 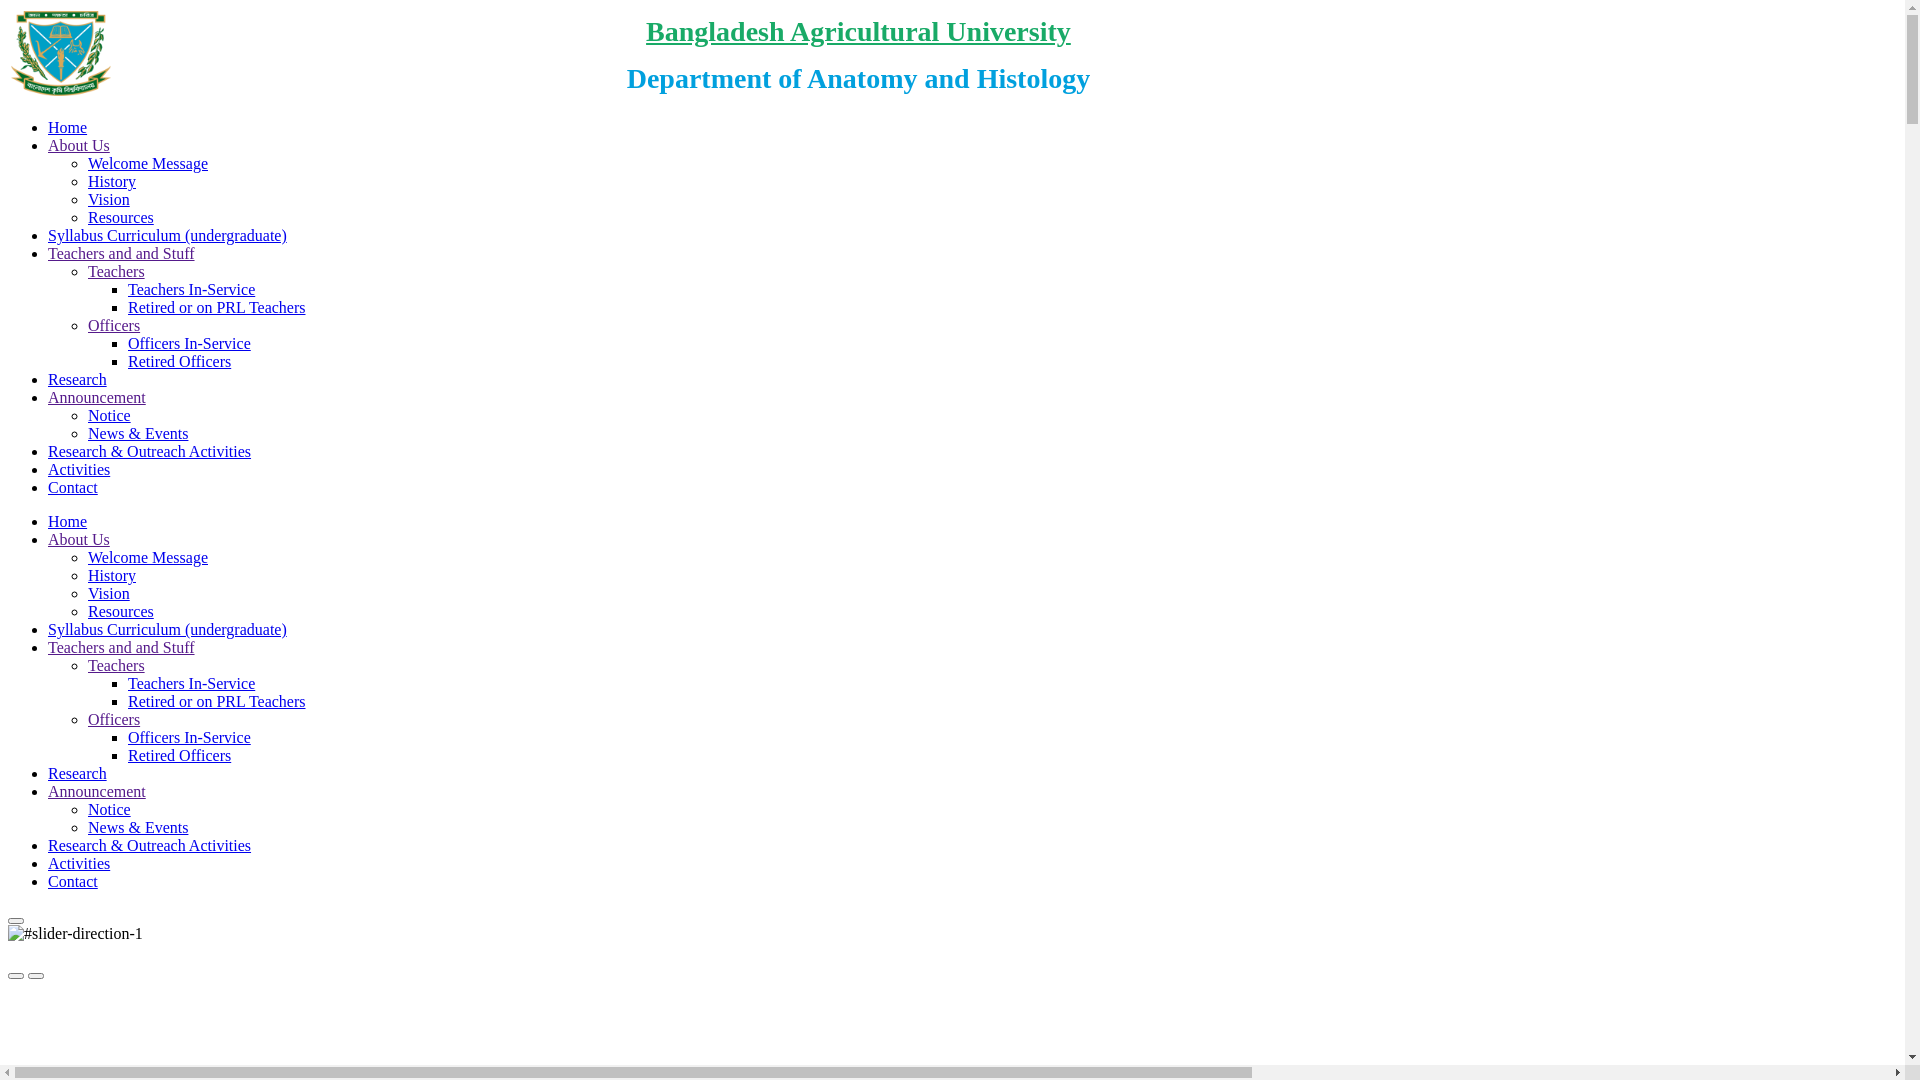 What do you see at coordinates (79, 540) in the screenshot?
I see `About Us` at bounding box center [79, 540].